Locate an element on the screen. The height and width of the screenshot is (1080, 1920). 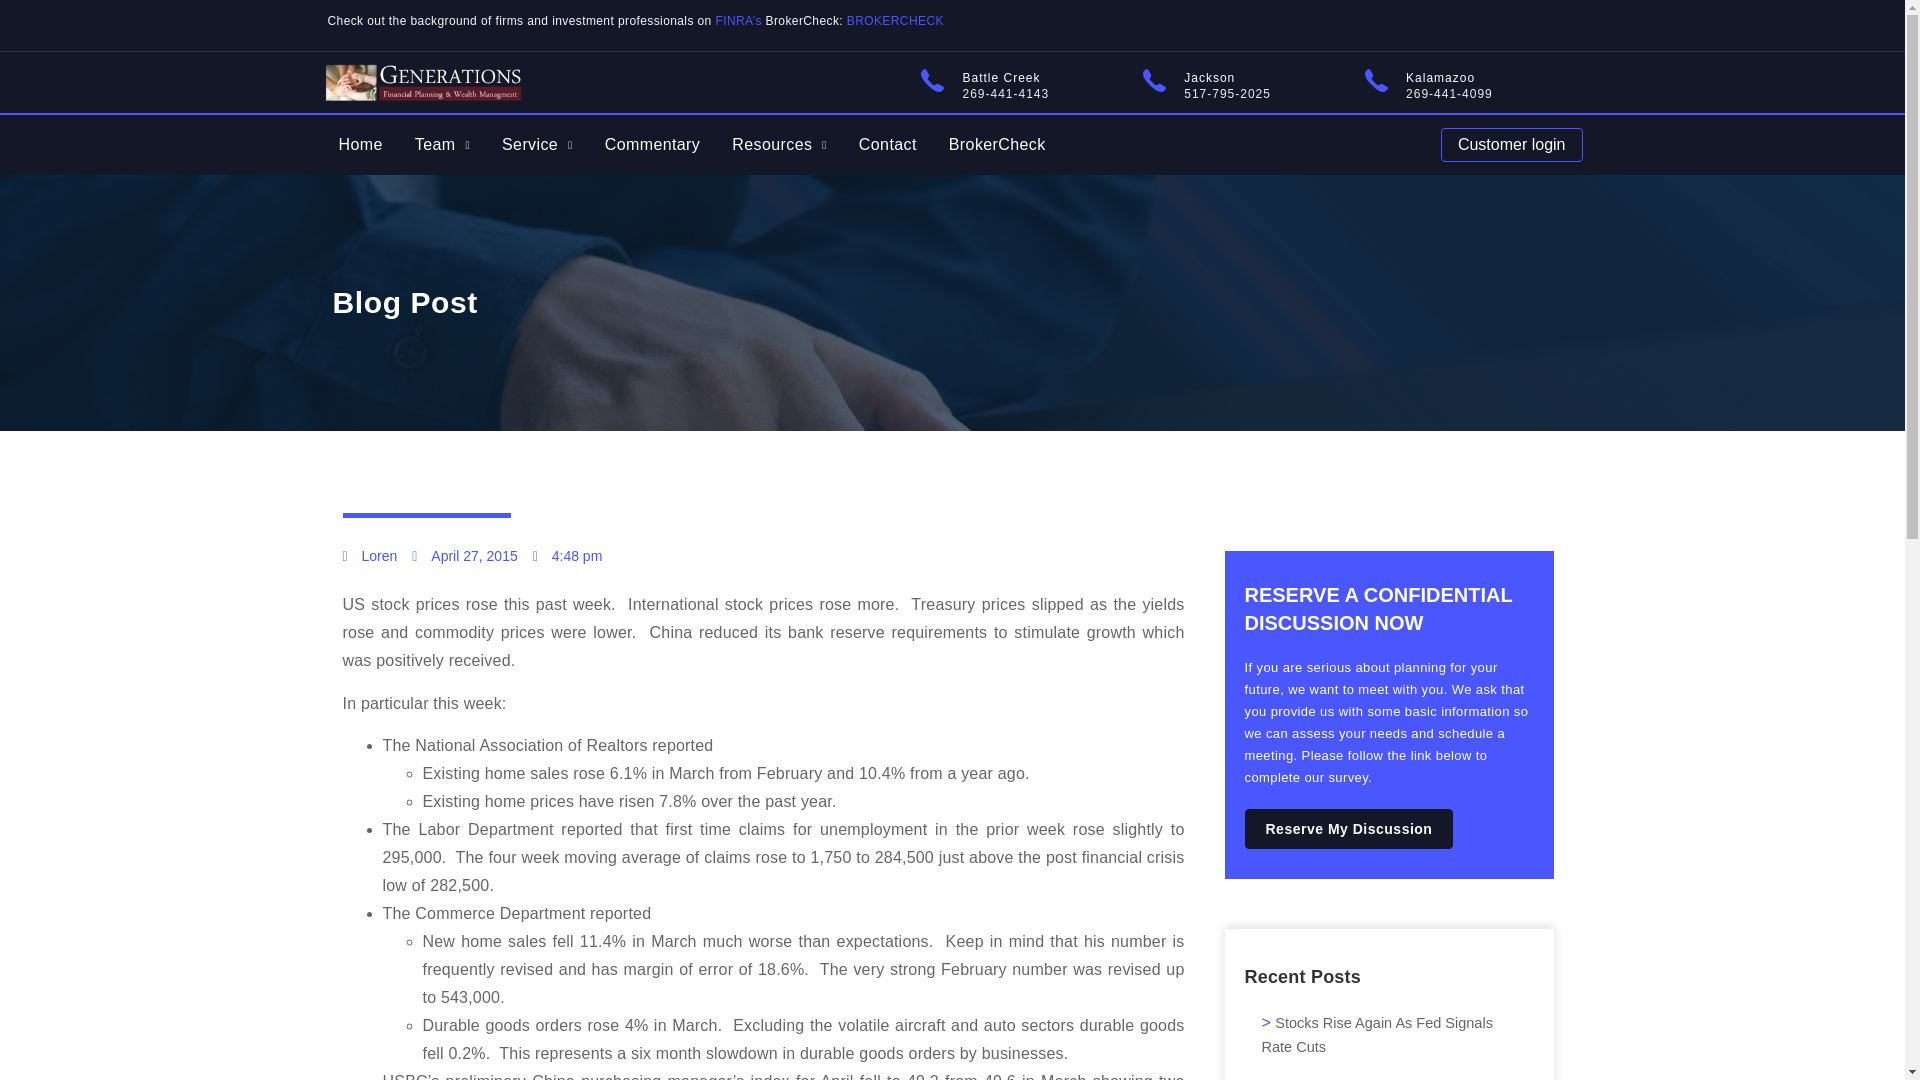
Team is located at coordinates (442, 144).